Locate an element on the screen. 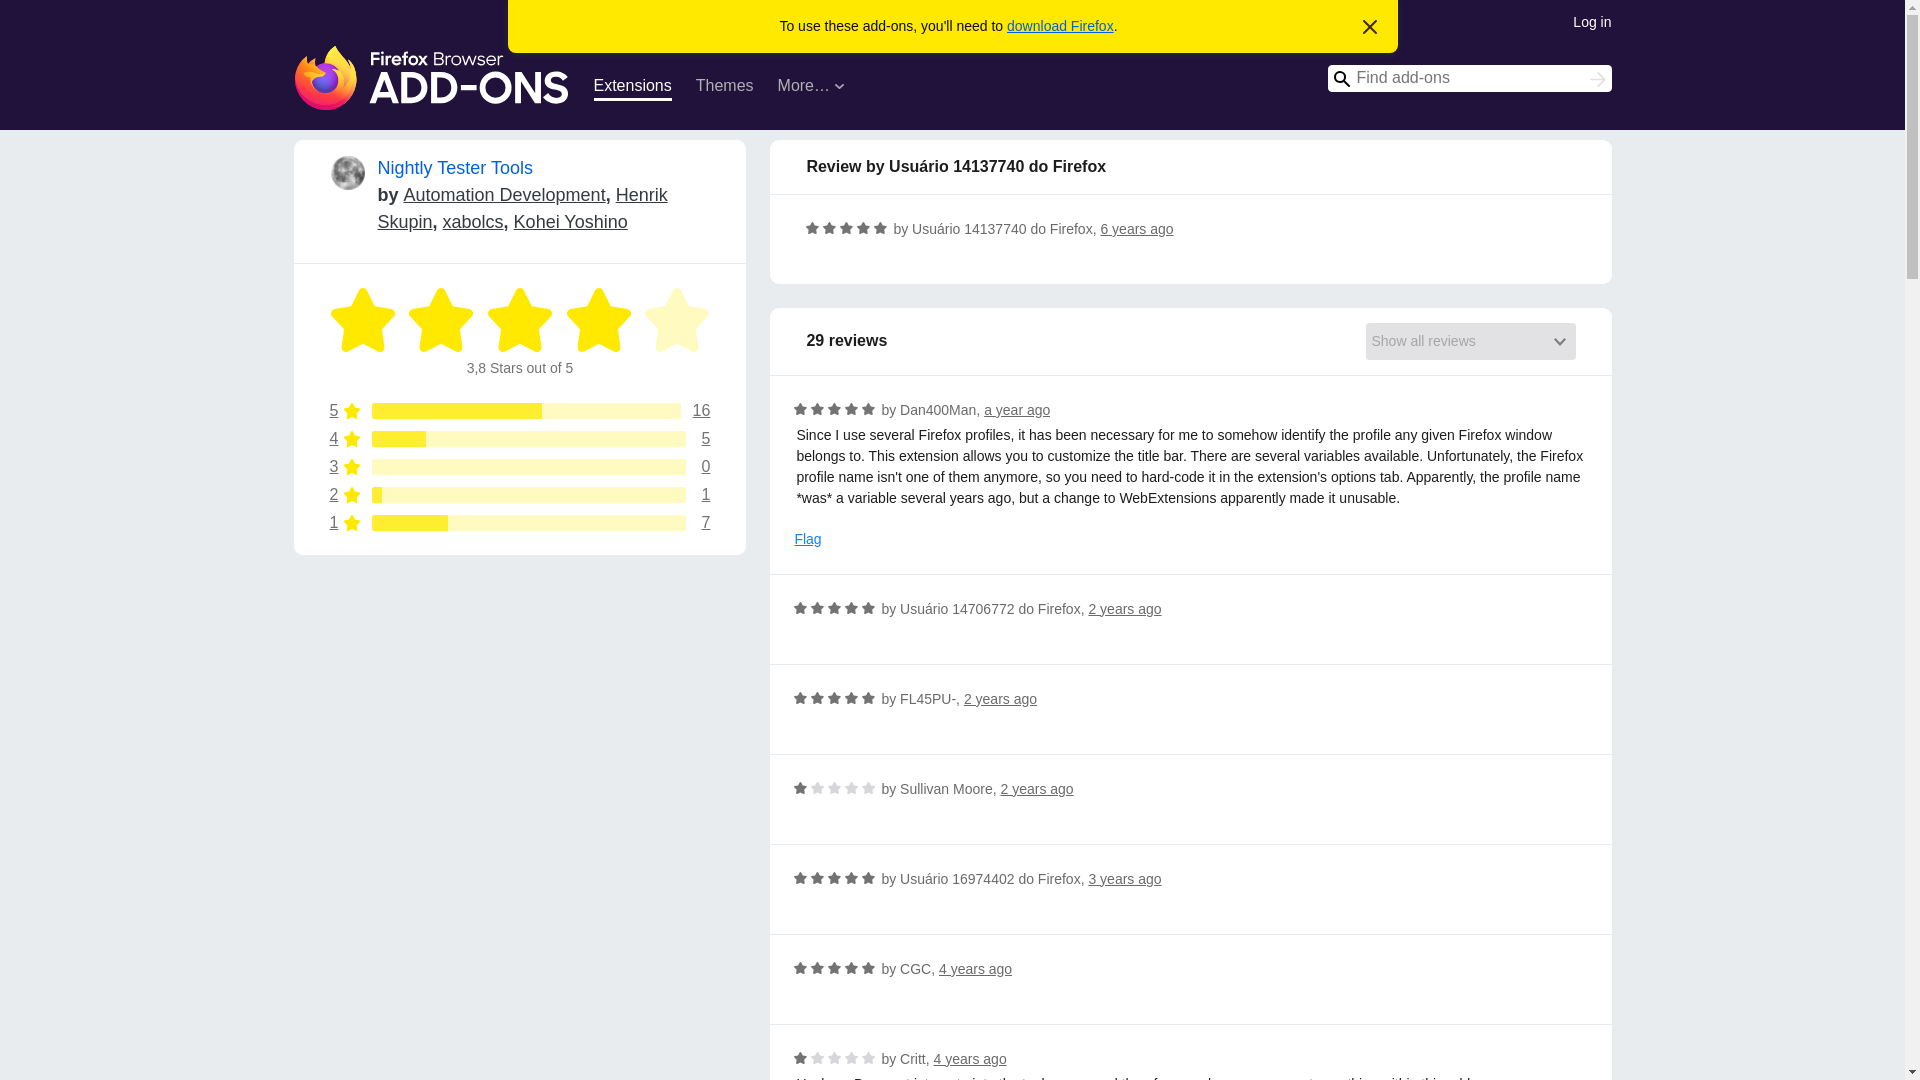 The height and width of the screenshot is (1080, 1920). Rated 5 out of 5 is located at coordinates (520, 467).